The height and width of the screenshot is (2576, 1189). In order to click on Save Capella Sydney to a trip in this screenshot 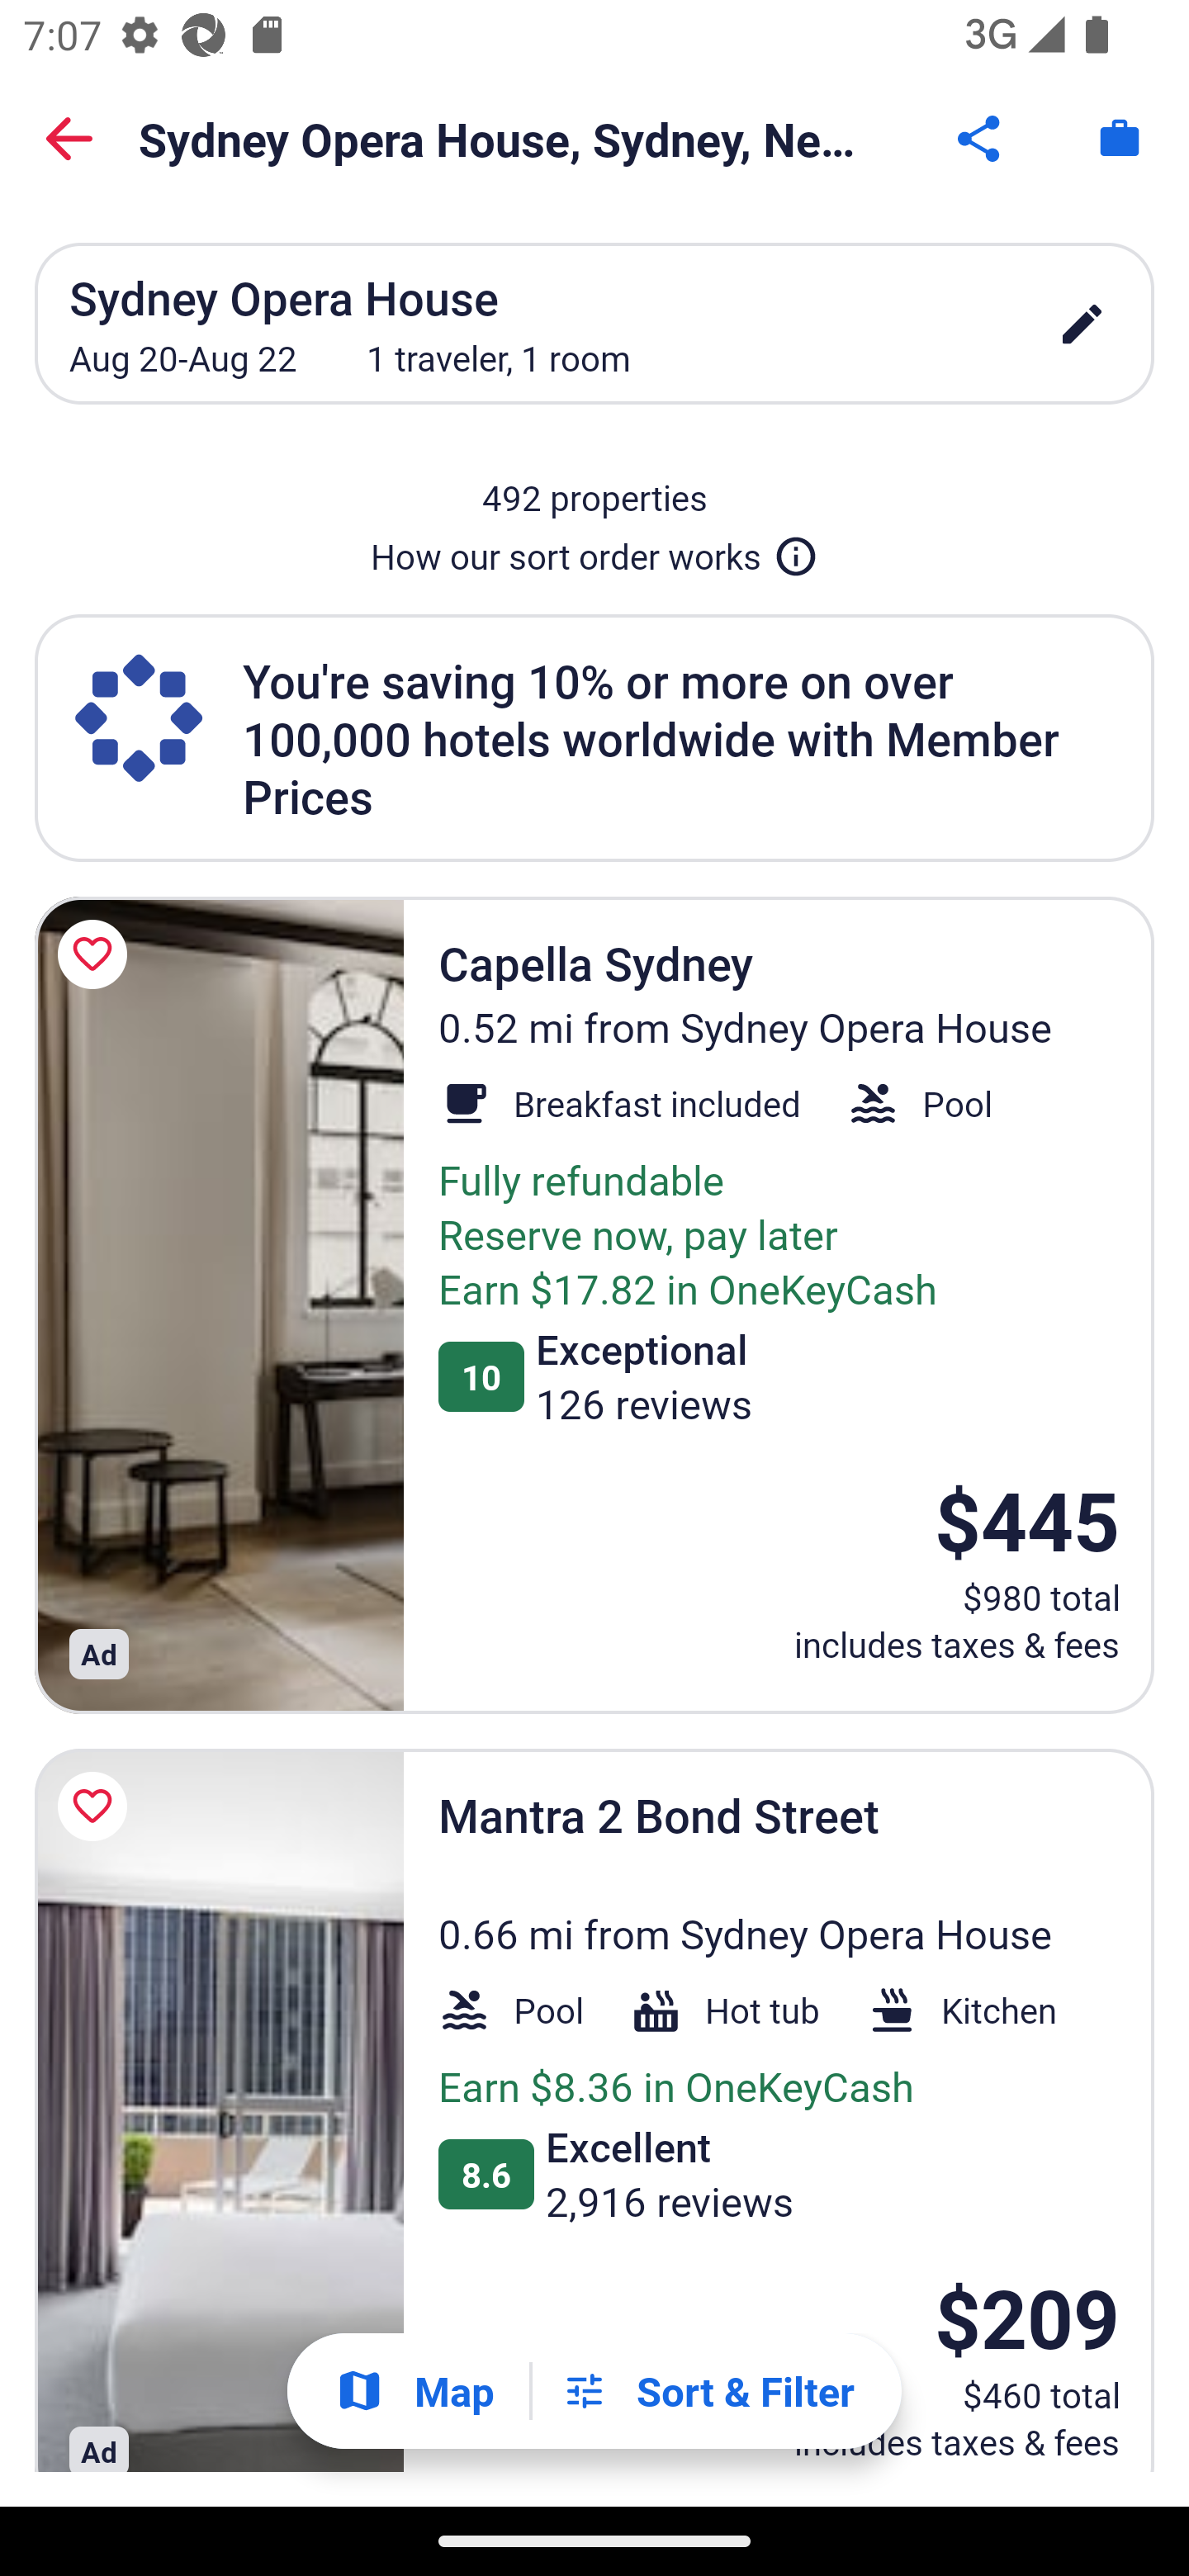, I will do `click(97, 954)`.